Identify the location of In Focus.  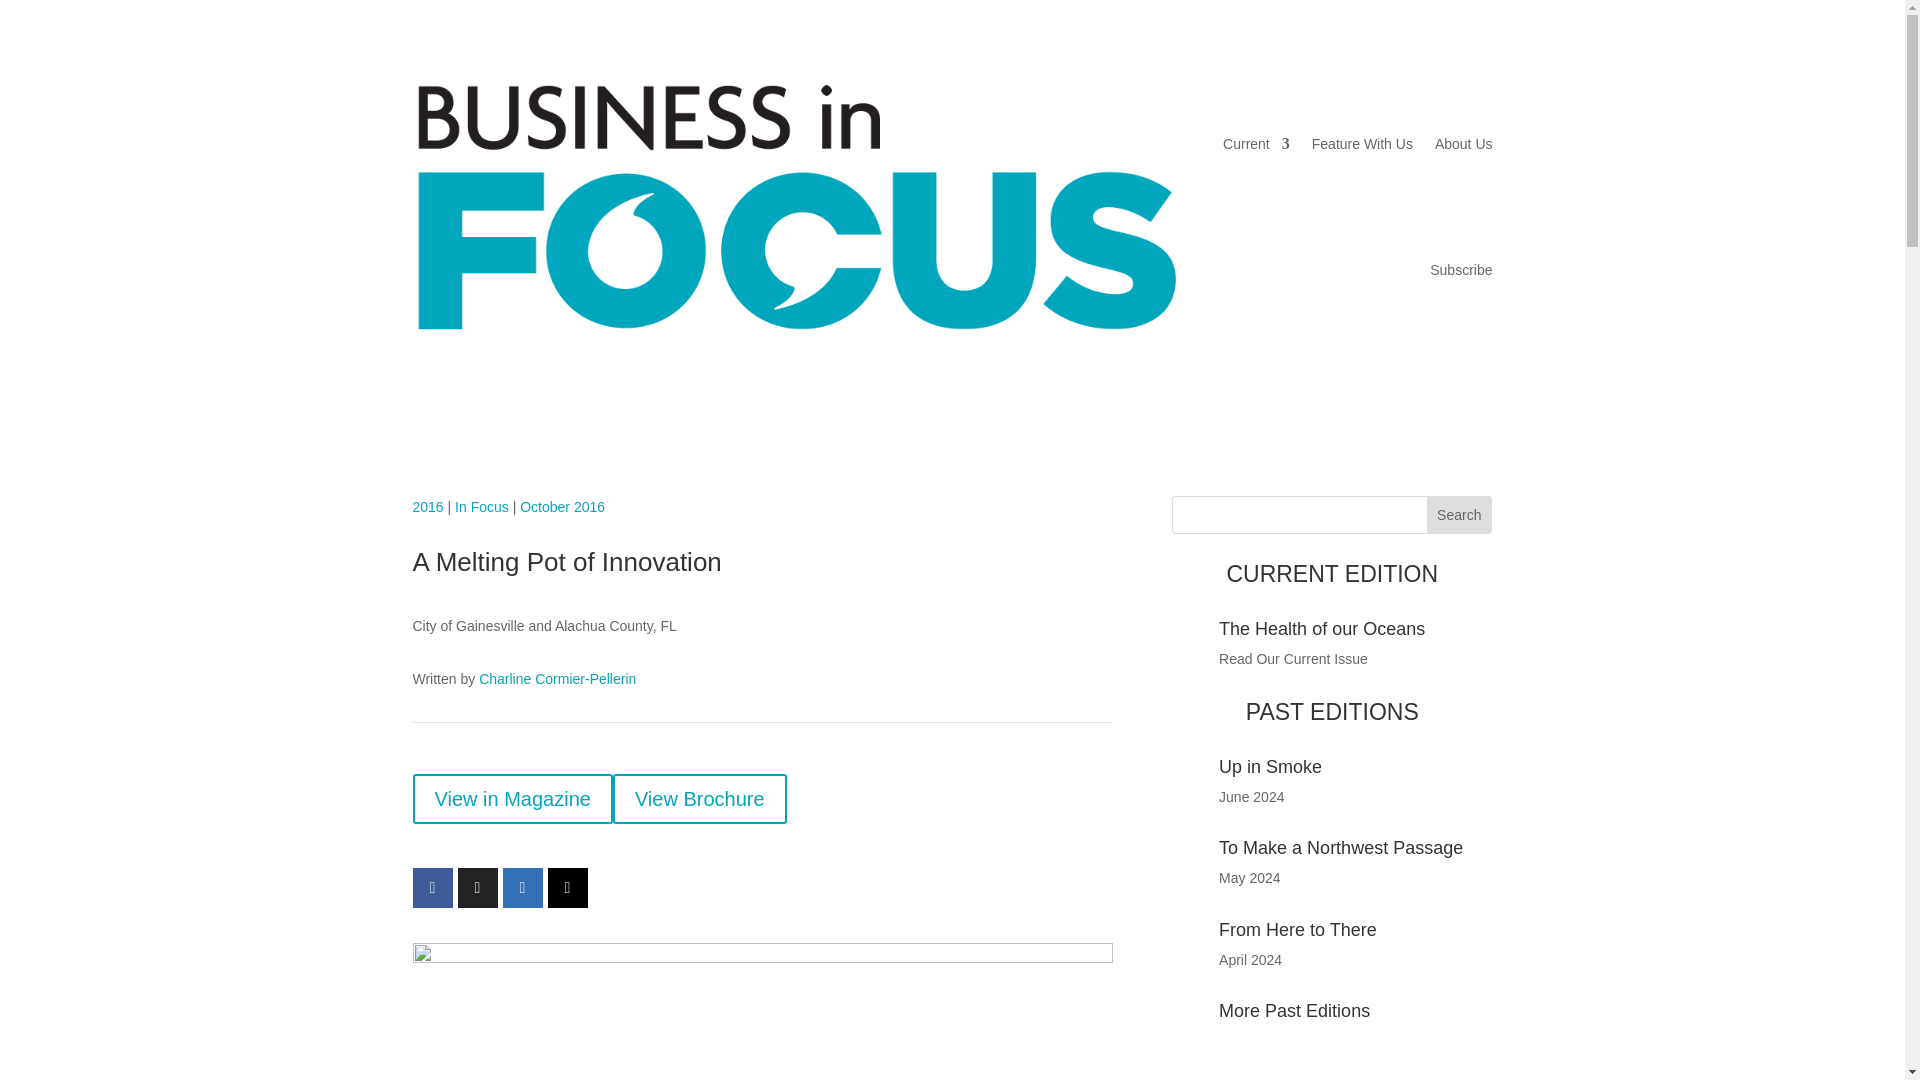
(482, 506).